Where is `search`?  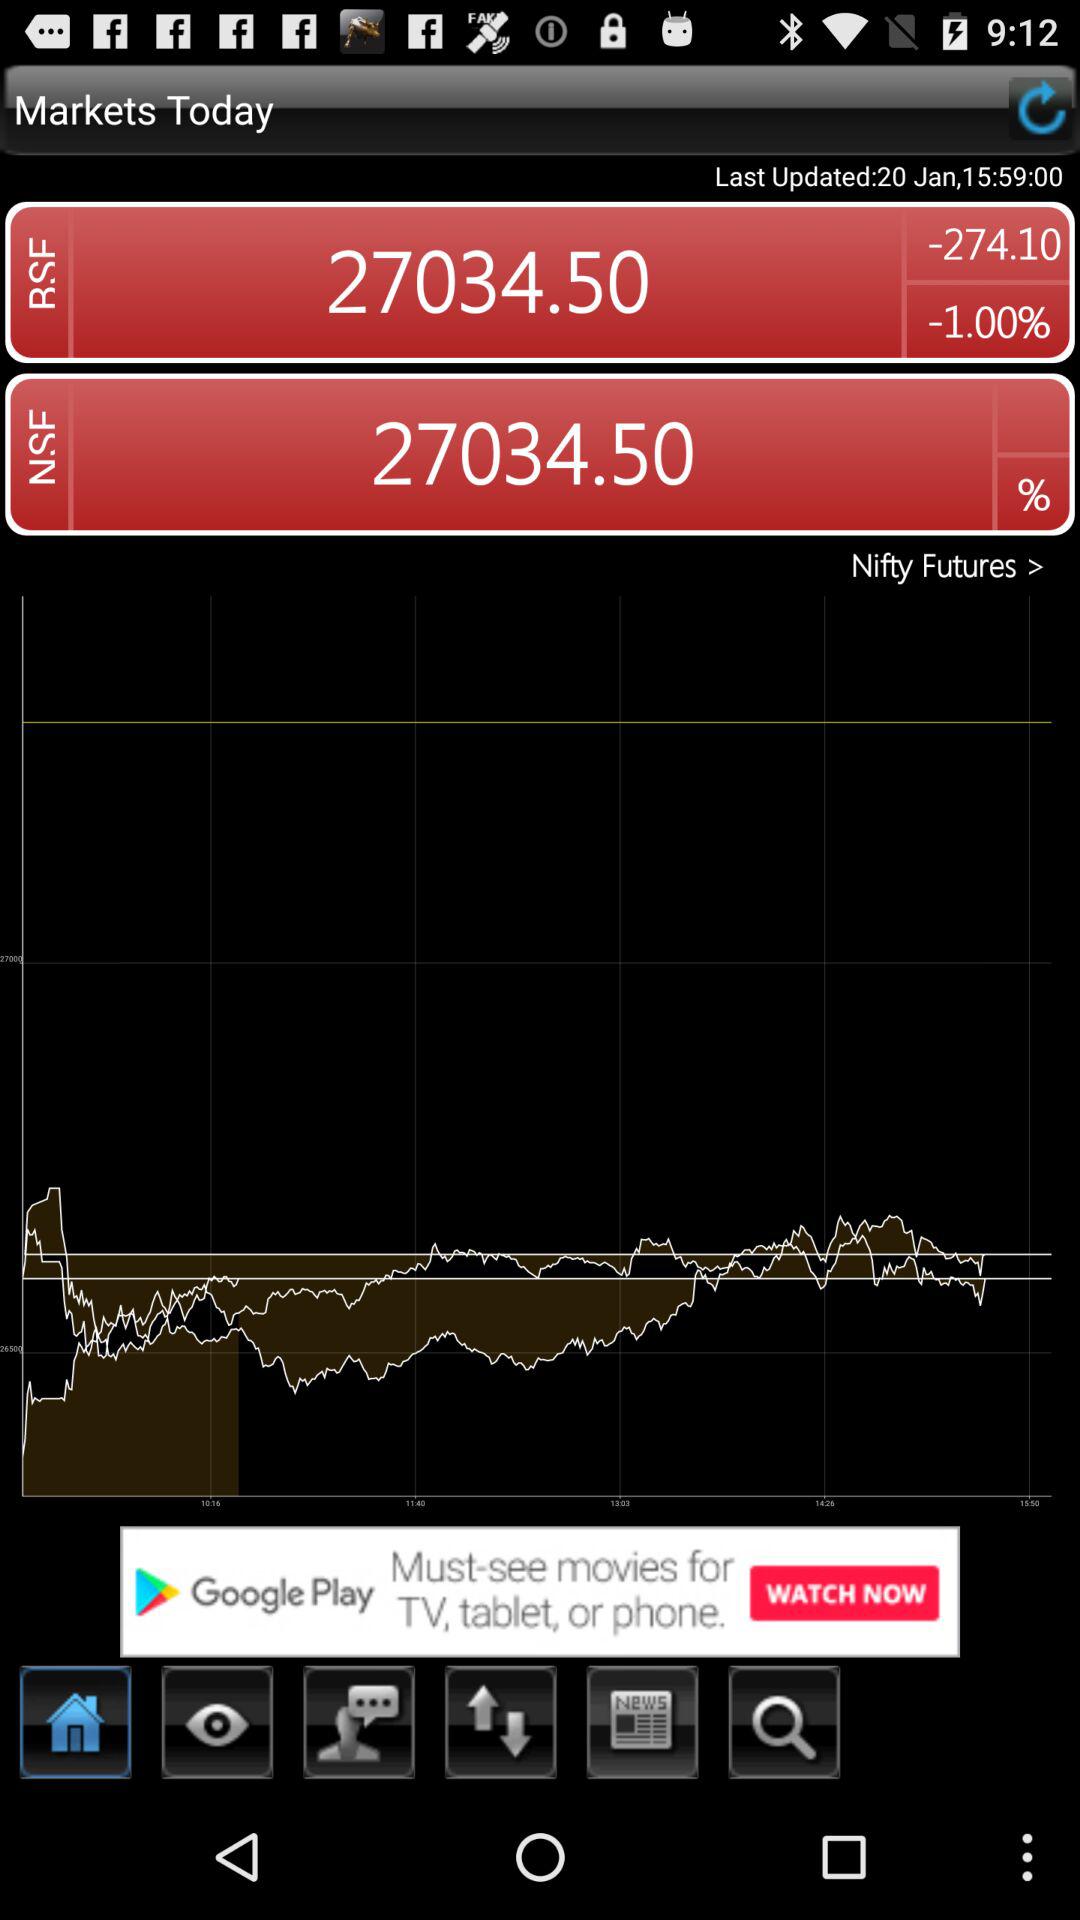
search is located at coordinates (784, 1728).